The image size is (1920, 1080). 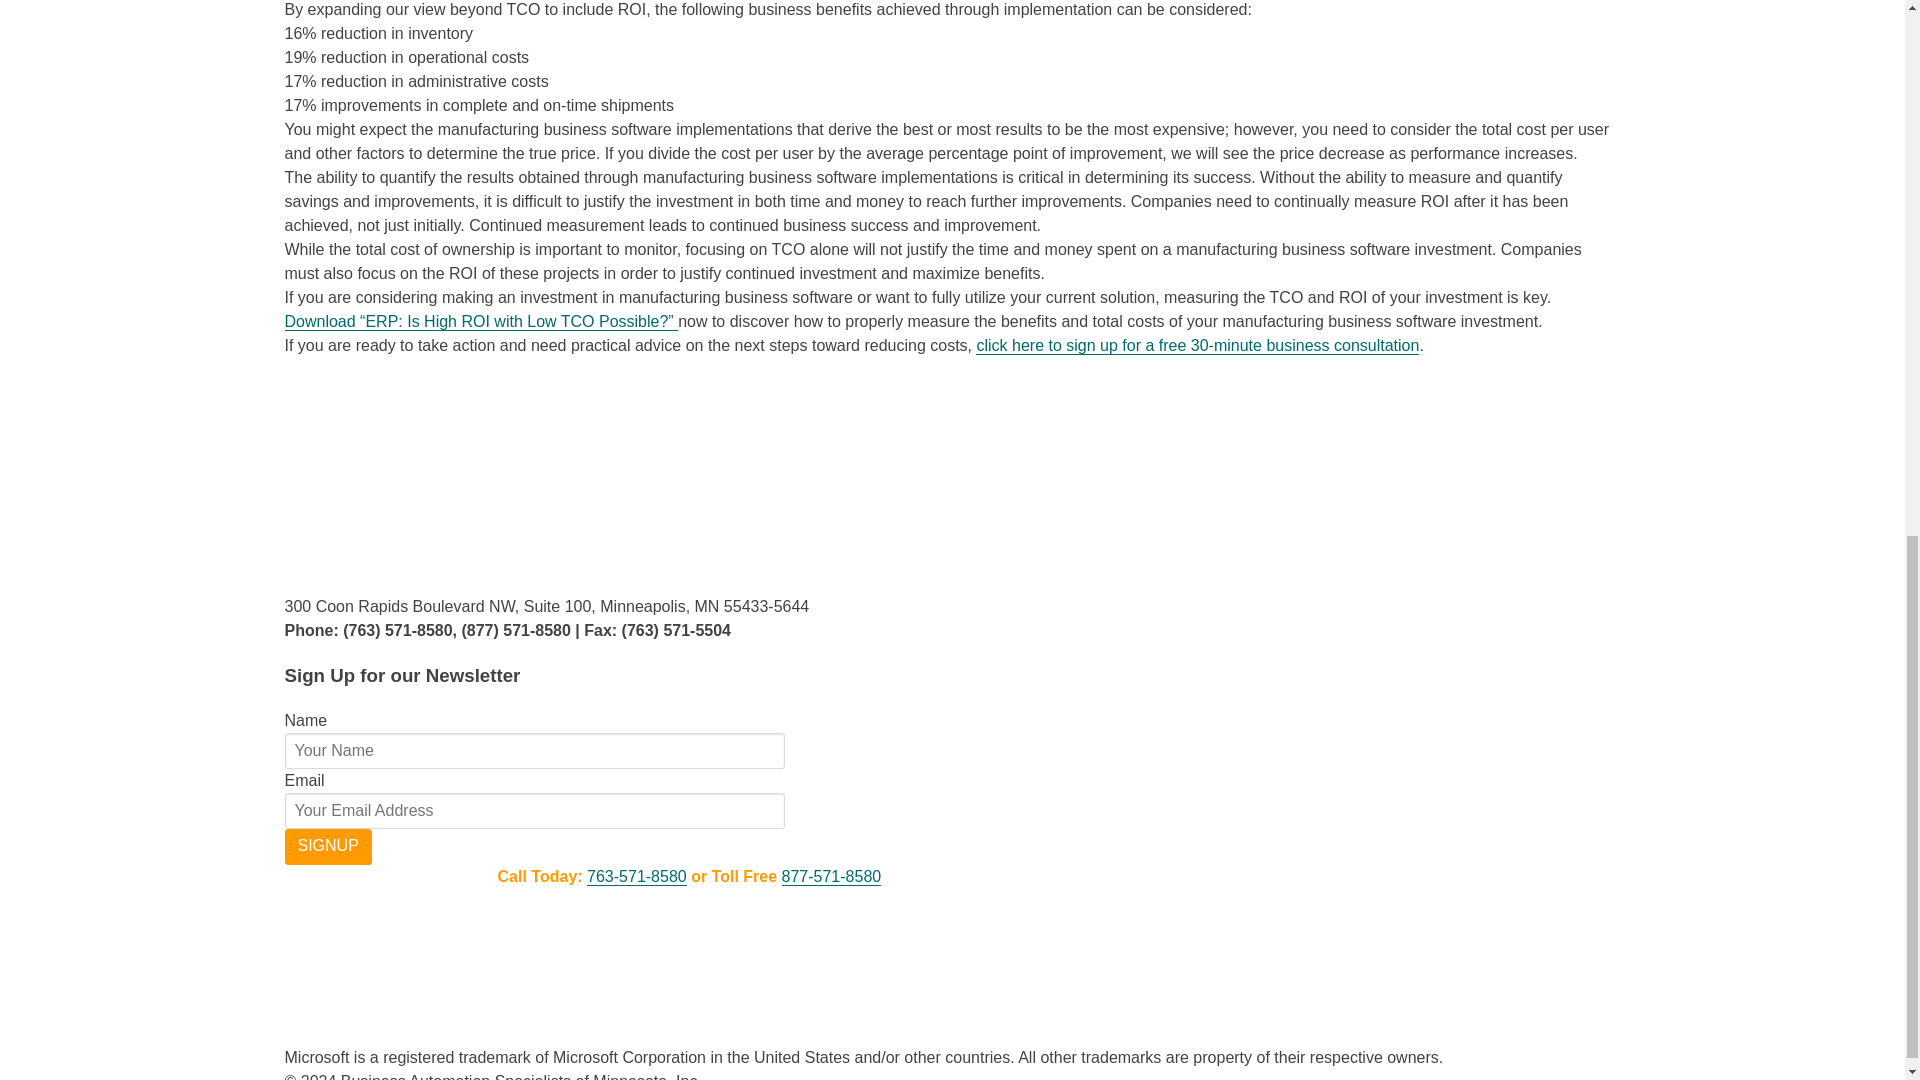 What do you see at coordinates (327, 847) in the screenshot?
I see `Signup` at bounding box center [327, 847].